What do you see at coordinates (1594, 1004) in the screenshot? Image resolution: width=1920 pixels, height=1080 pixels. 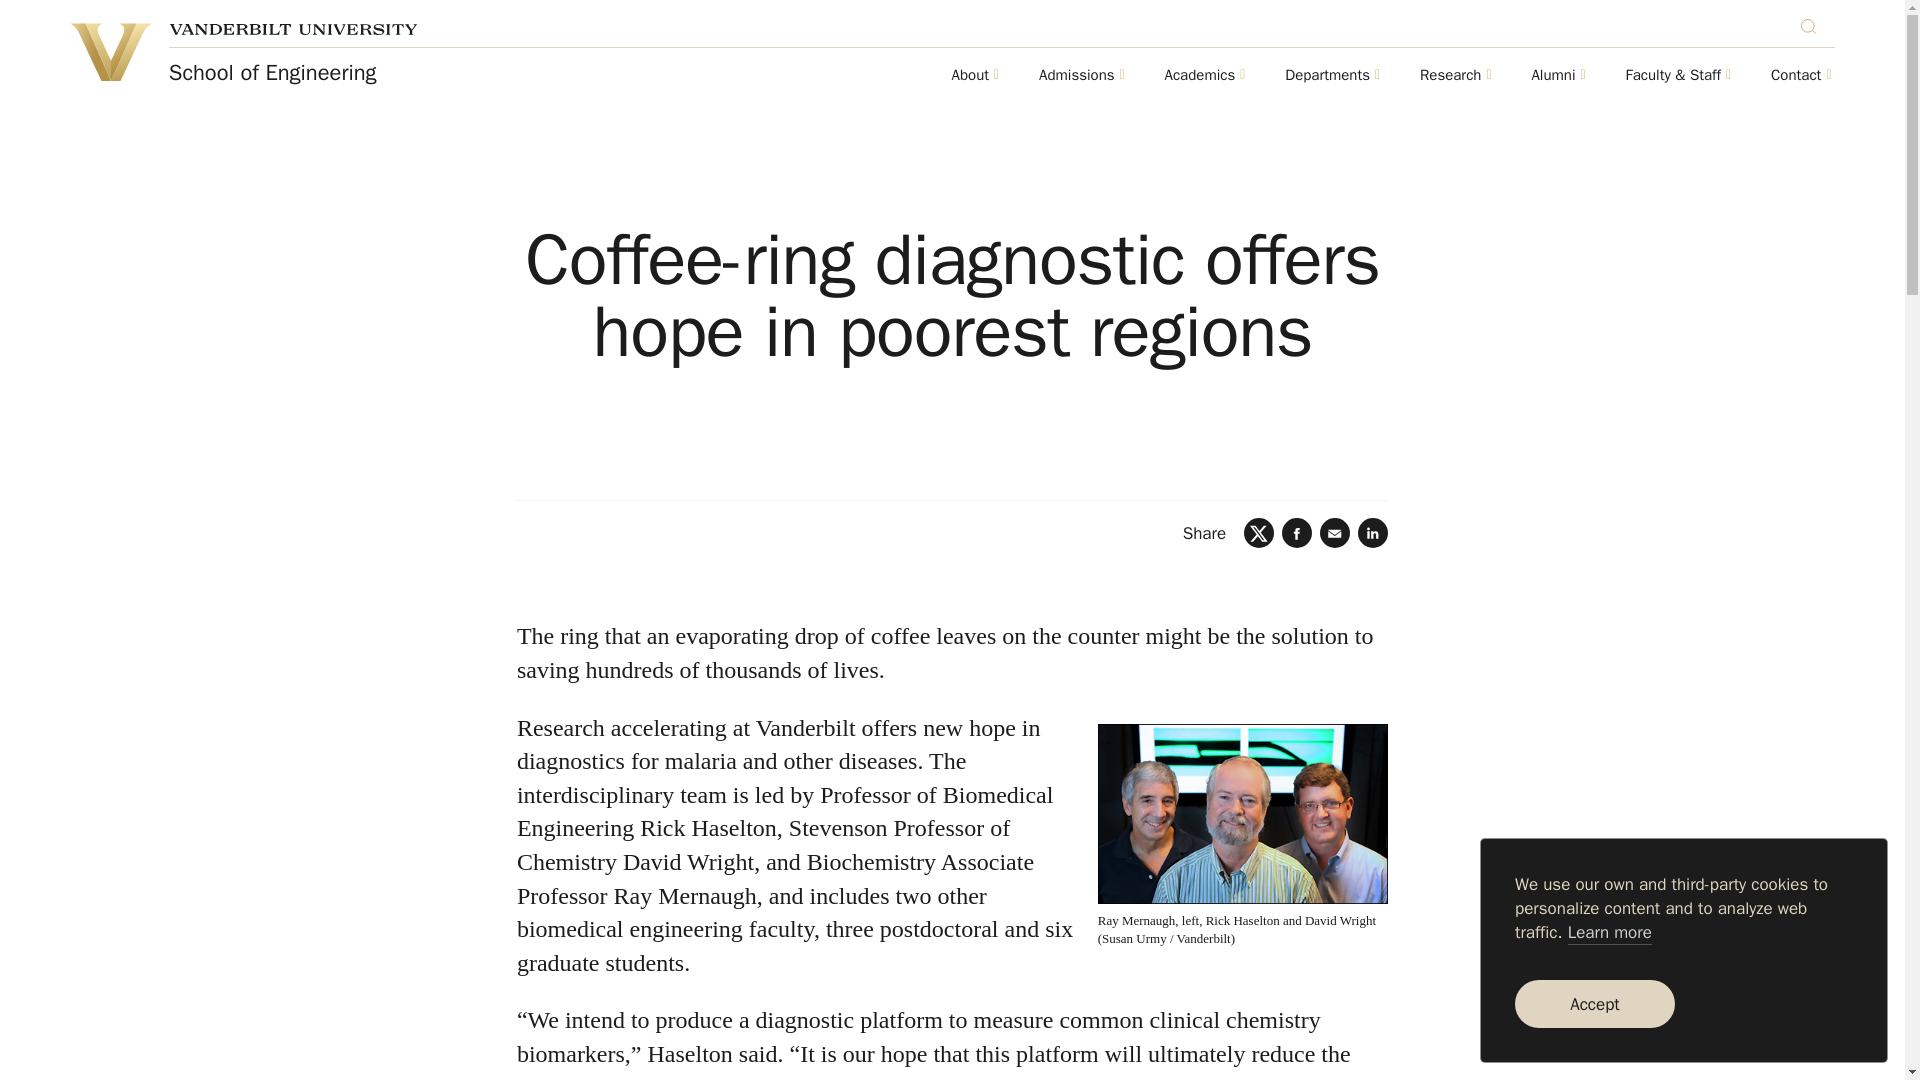 I see `Accept` at bounding box center [1594, 1004].